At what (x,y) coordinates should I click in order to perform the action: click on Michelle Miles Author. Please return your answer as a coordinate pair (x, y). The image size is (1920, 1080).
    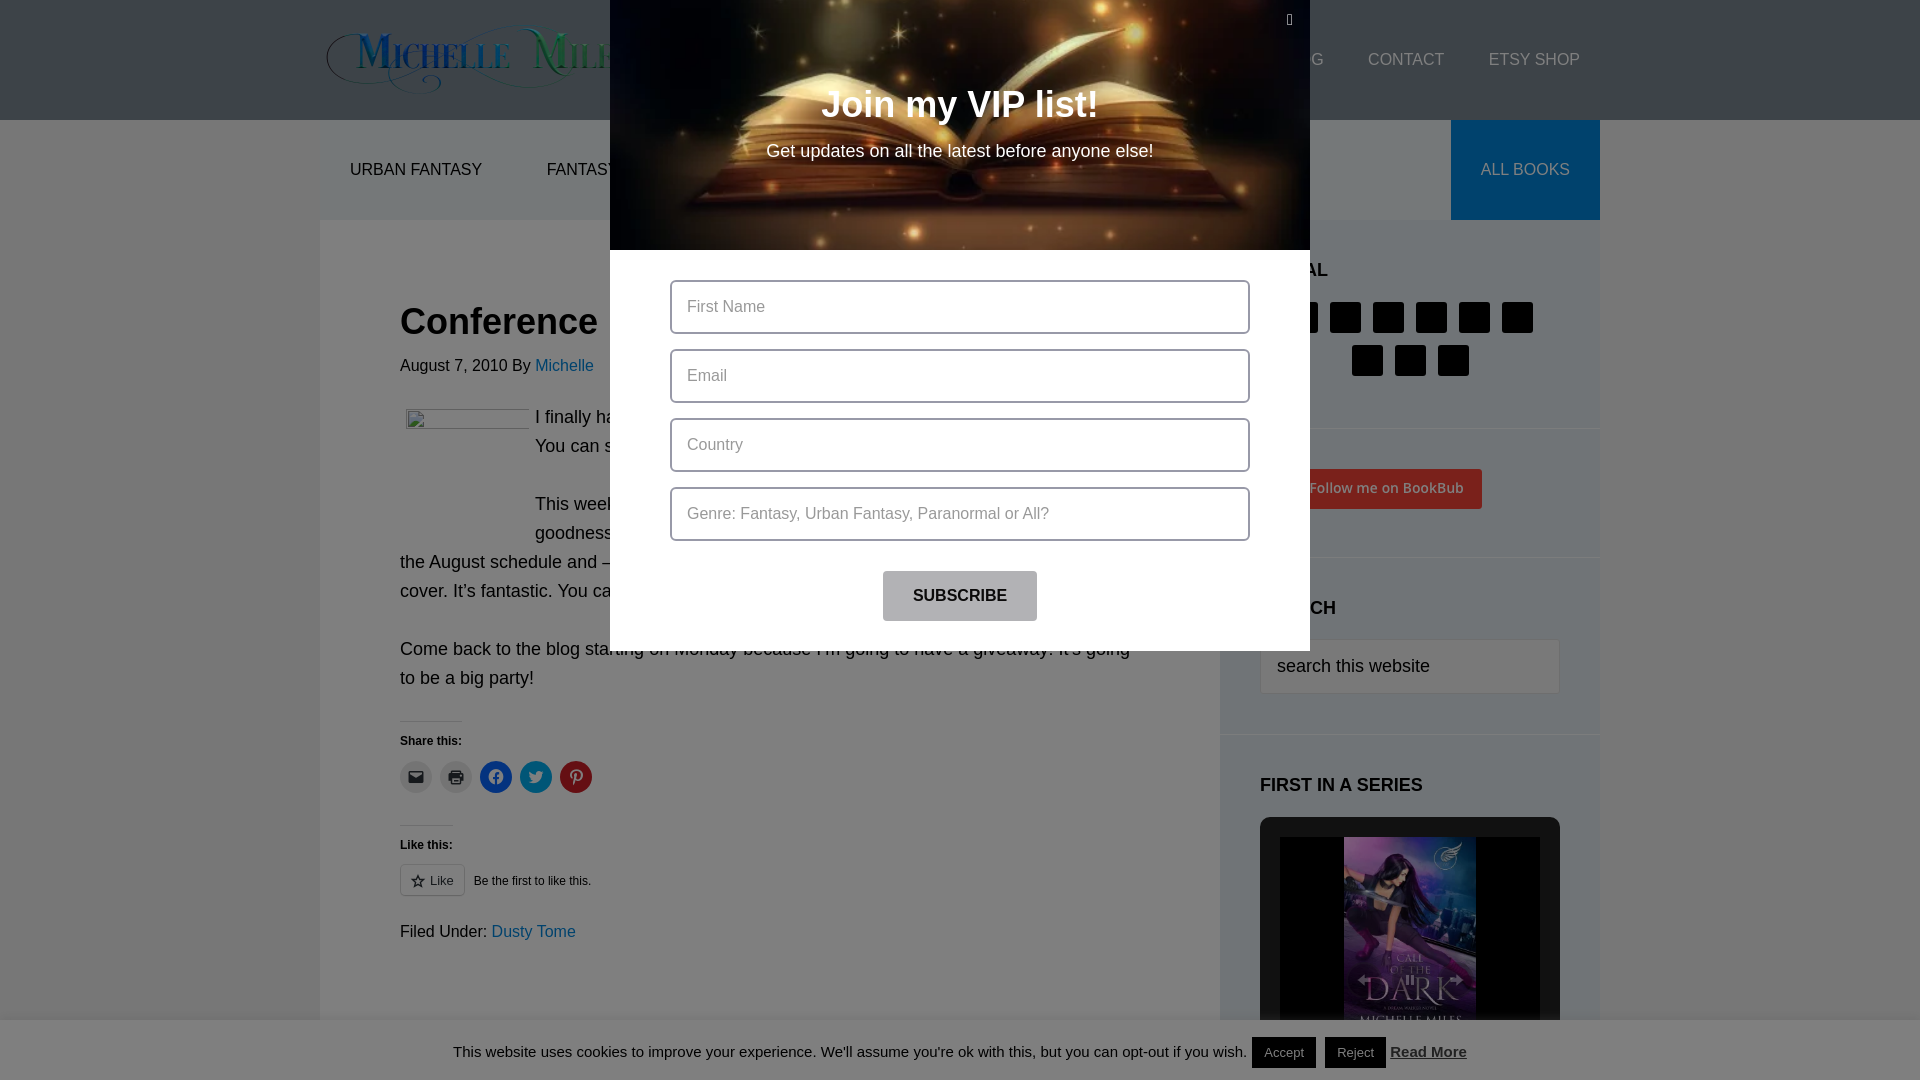
    Looking at the image, I should click on (480, 60).